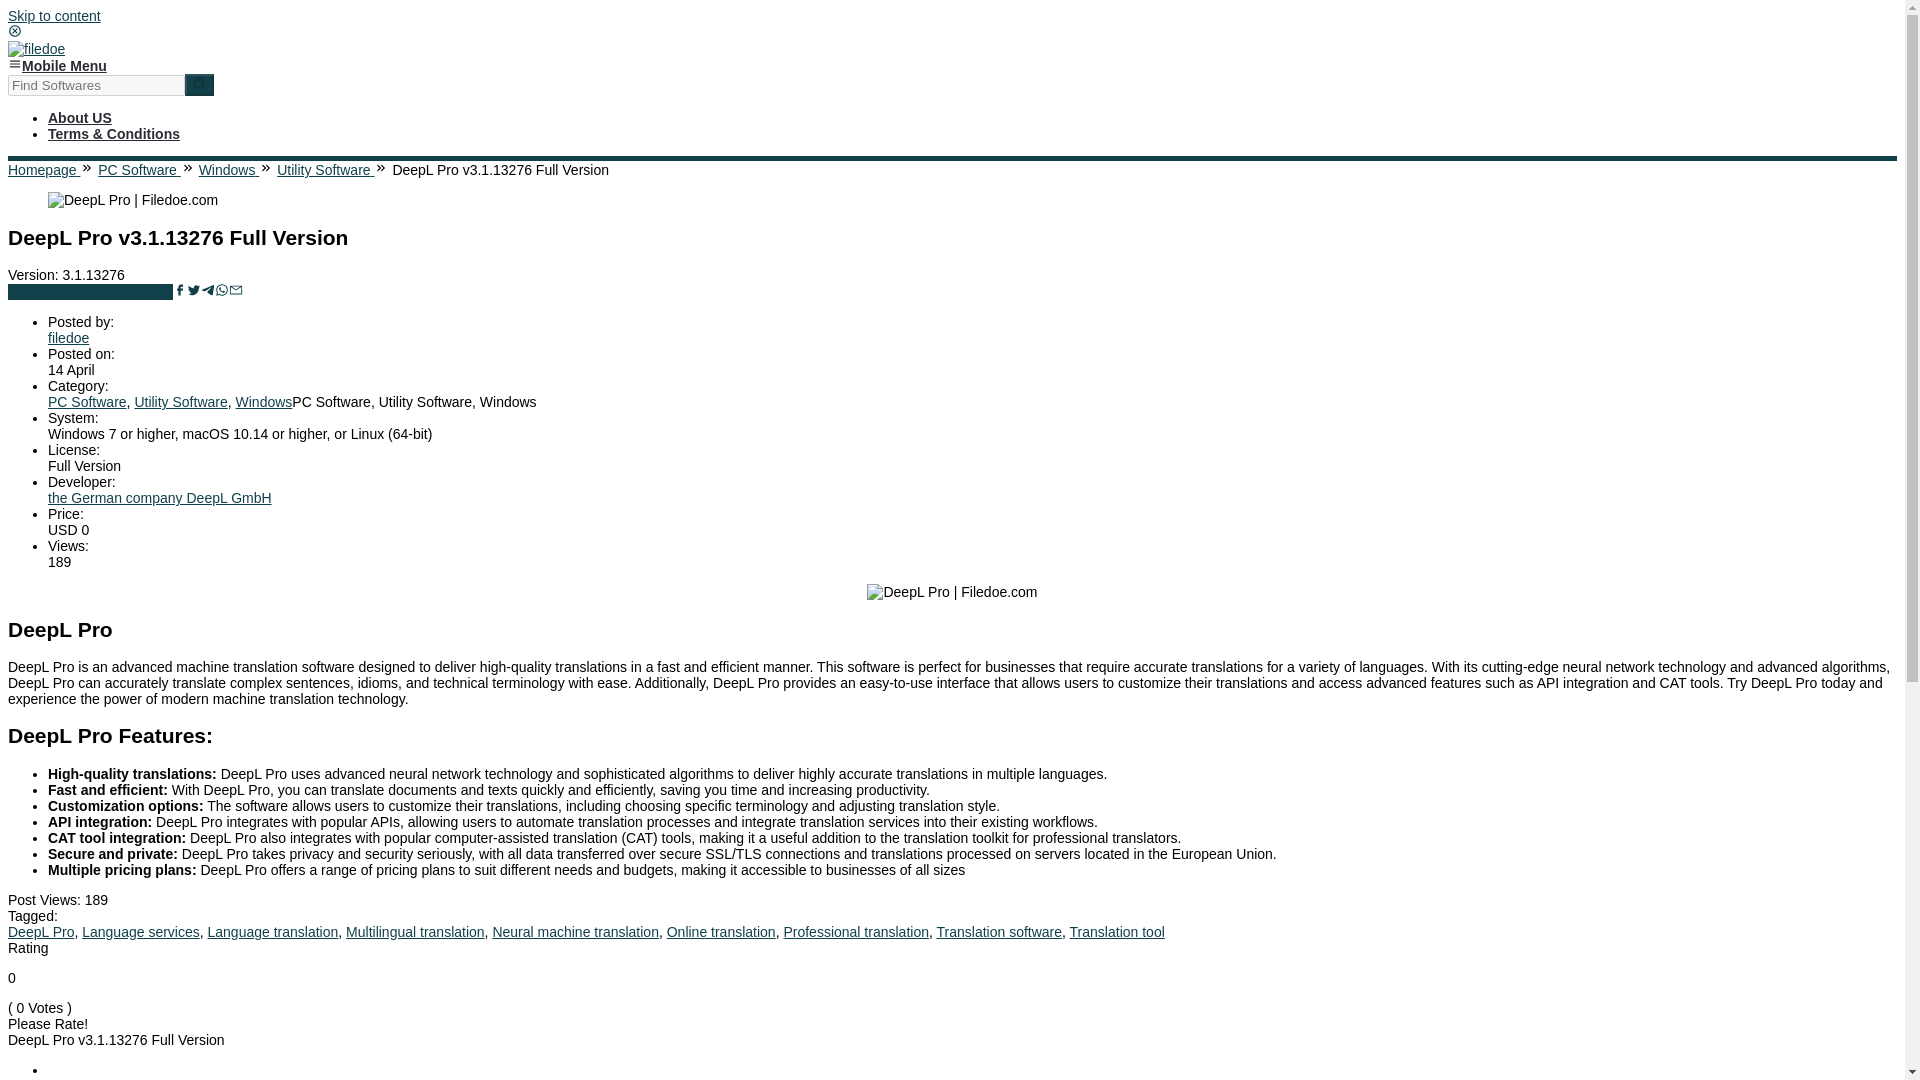  I want to click on Online translation, so click(720, 932).